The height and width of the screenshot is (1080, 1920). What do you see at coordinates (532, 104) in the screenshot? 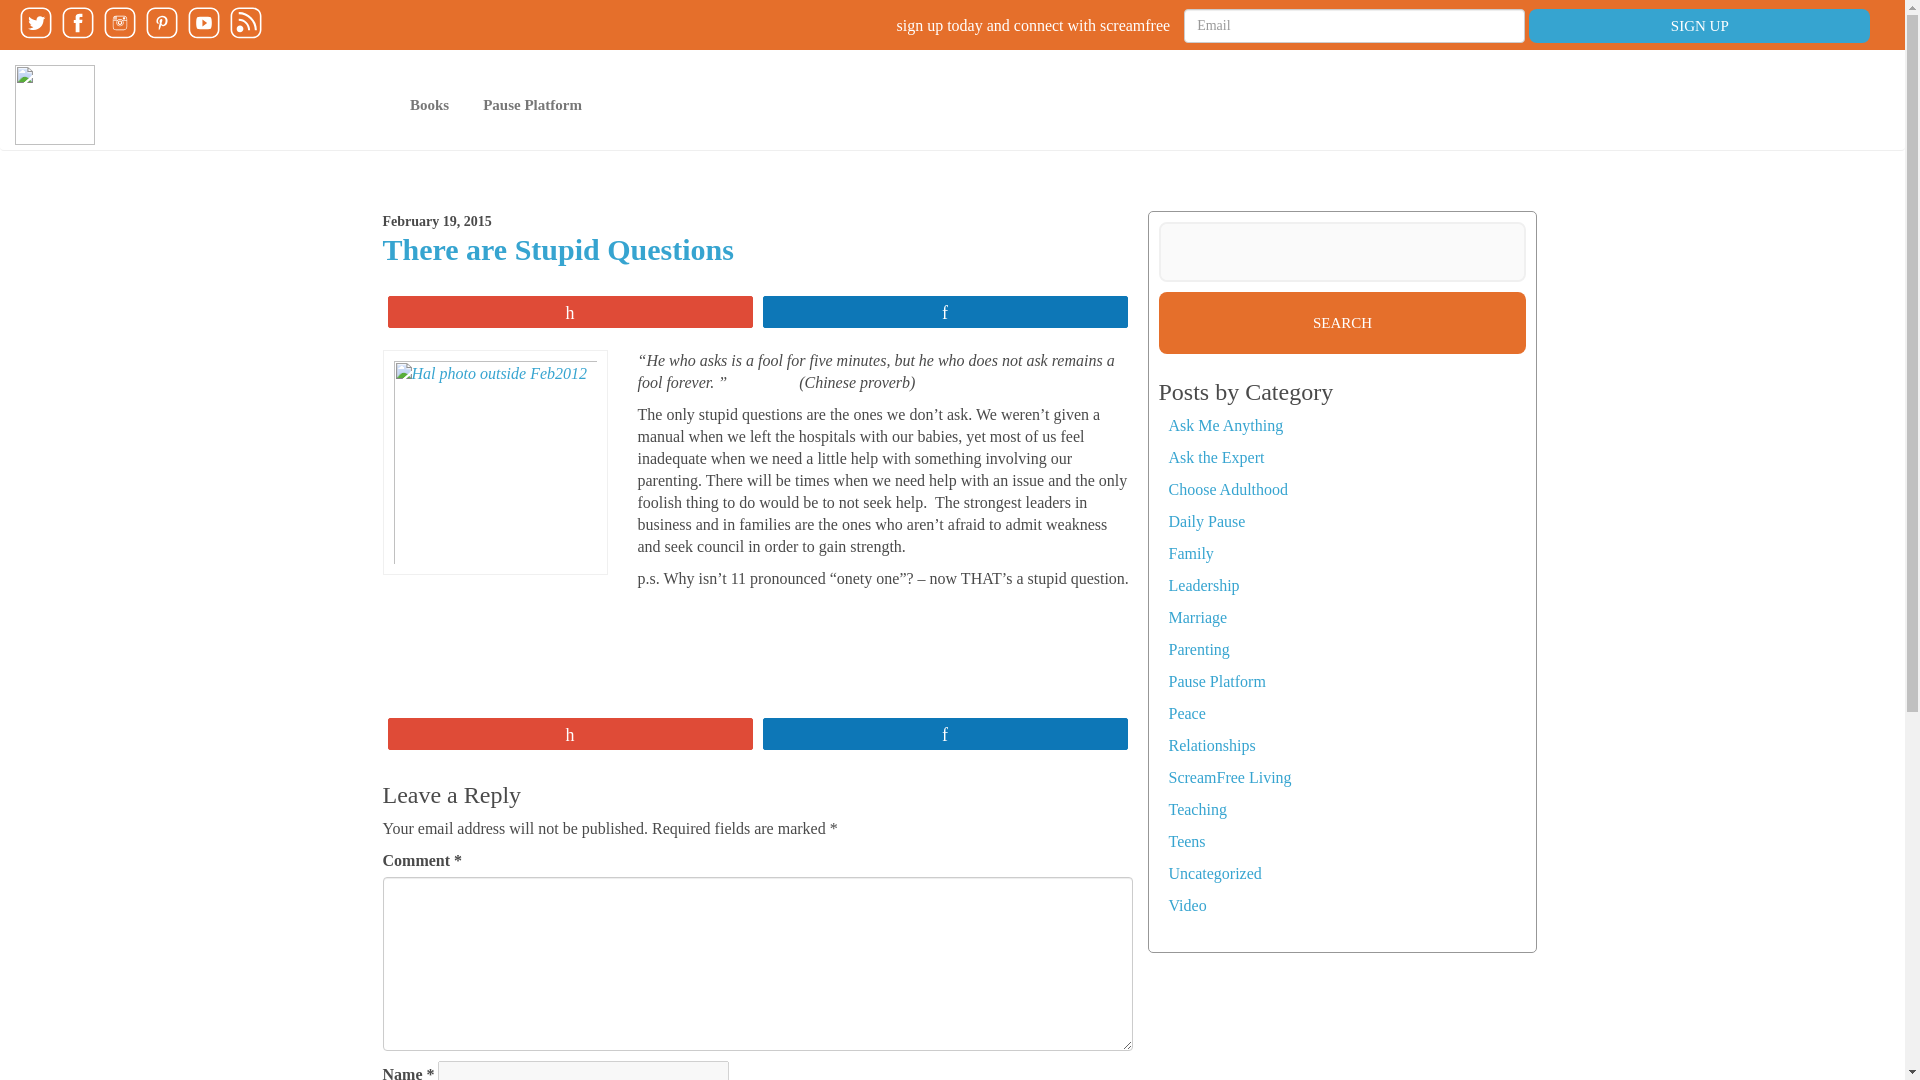
I see `Pause Platform` at bounding box center [532, 104].